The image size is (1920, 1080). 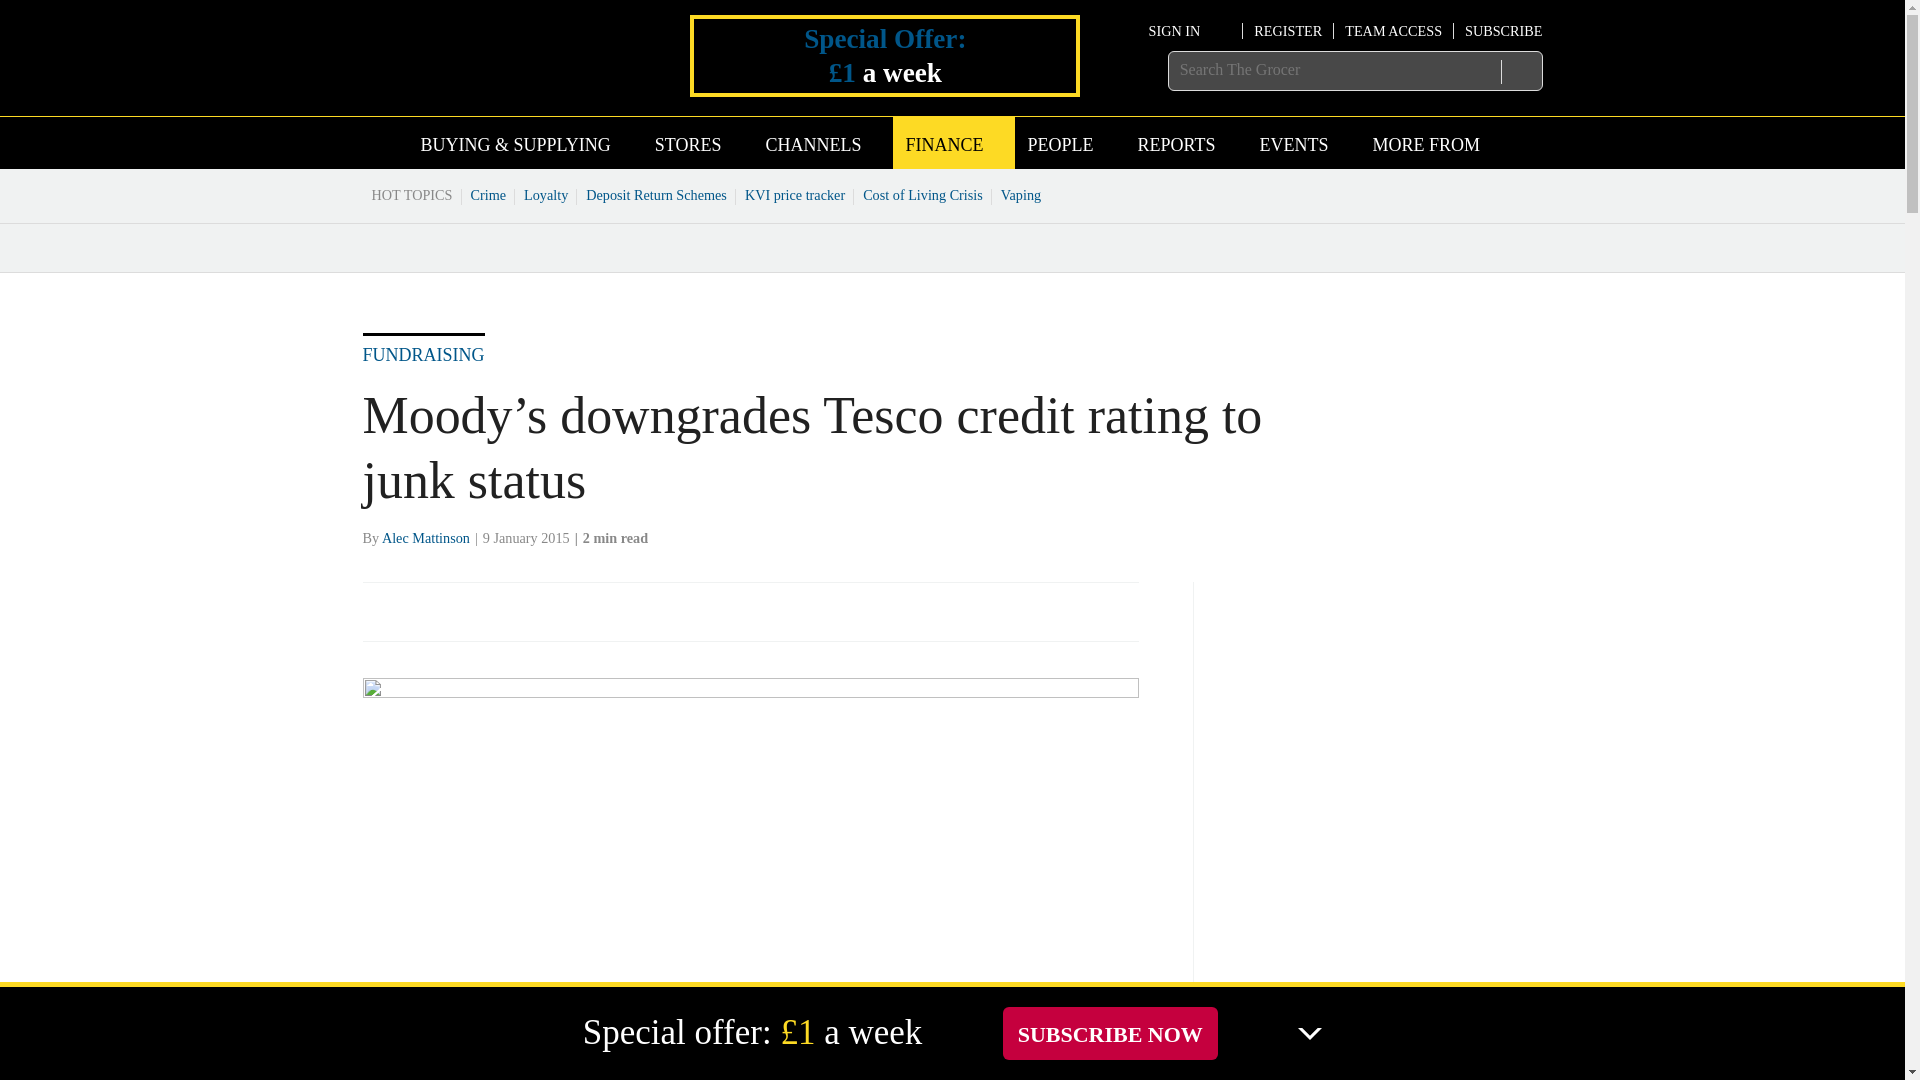 What do you see at coordinates (1393, 30) in the screenshot?
I see `TEAM ACCESS` at bounding box center [1393, 30].